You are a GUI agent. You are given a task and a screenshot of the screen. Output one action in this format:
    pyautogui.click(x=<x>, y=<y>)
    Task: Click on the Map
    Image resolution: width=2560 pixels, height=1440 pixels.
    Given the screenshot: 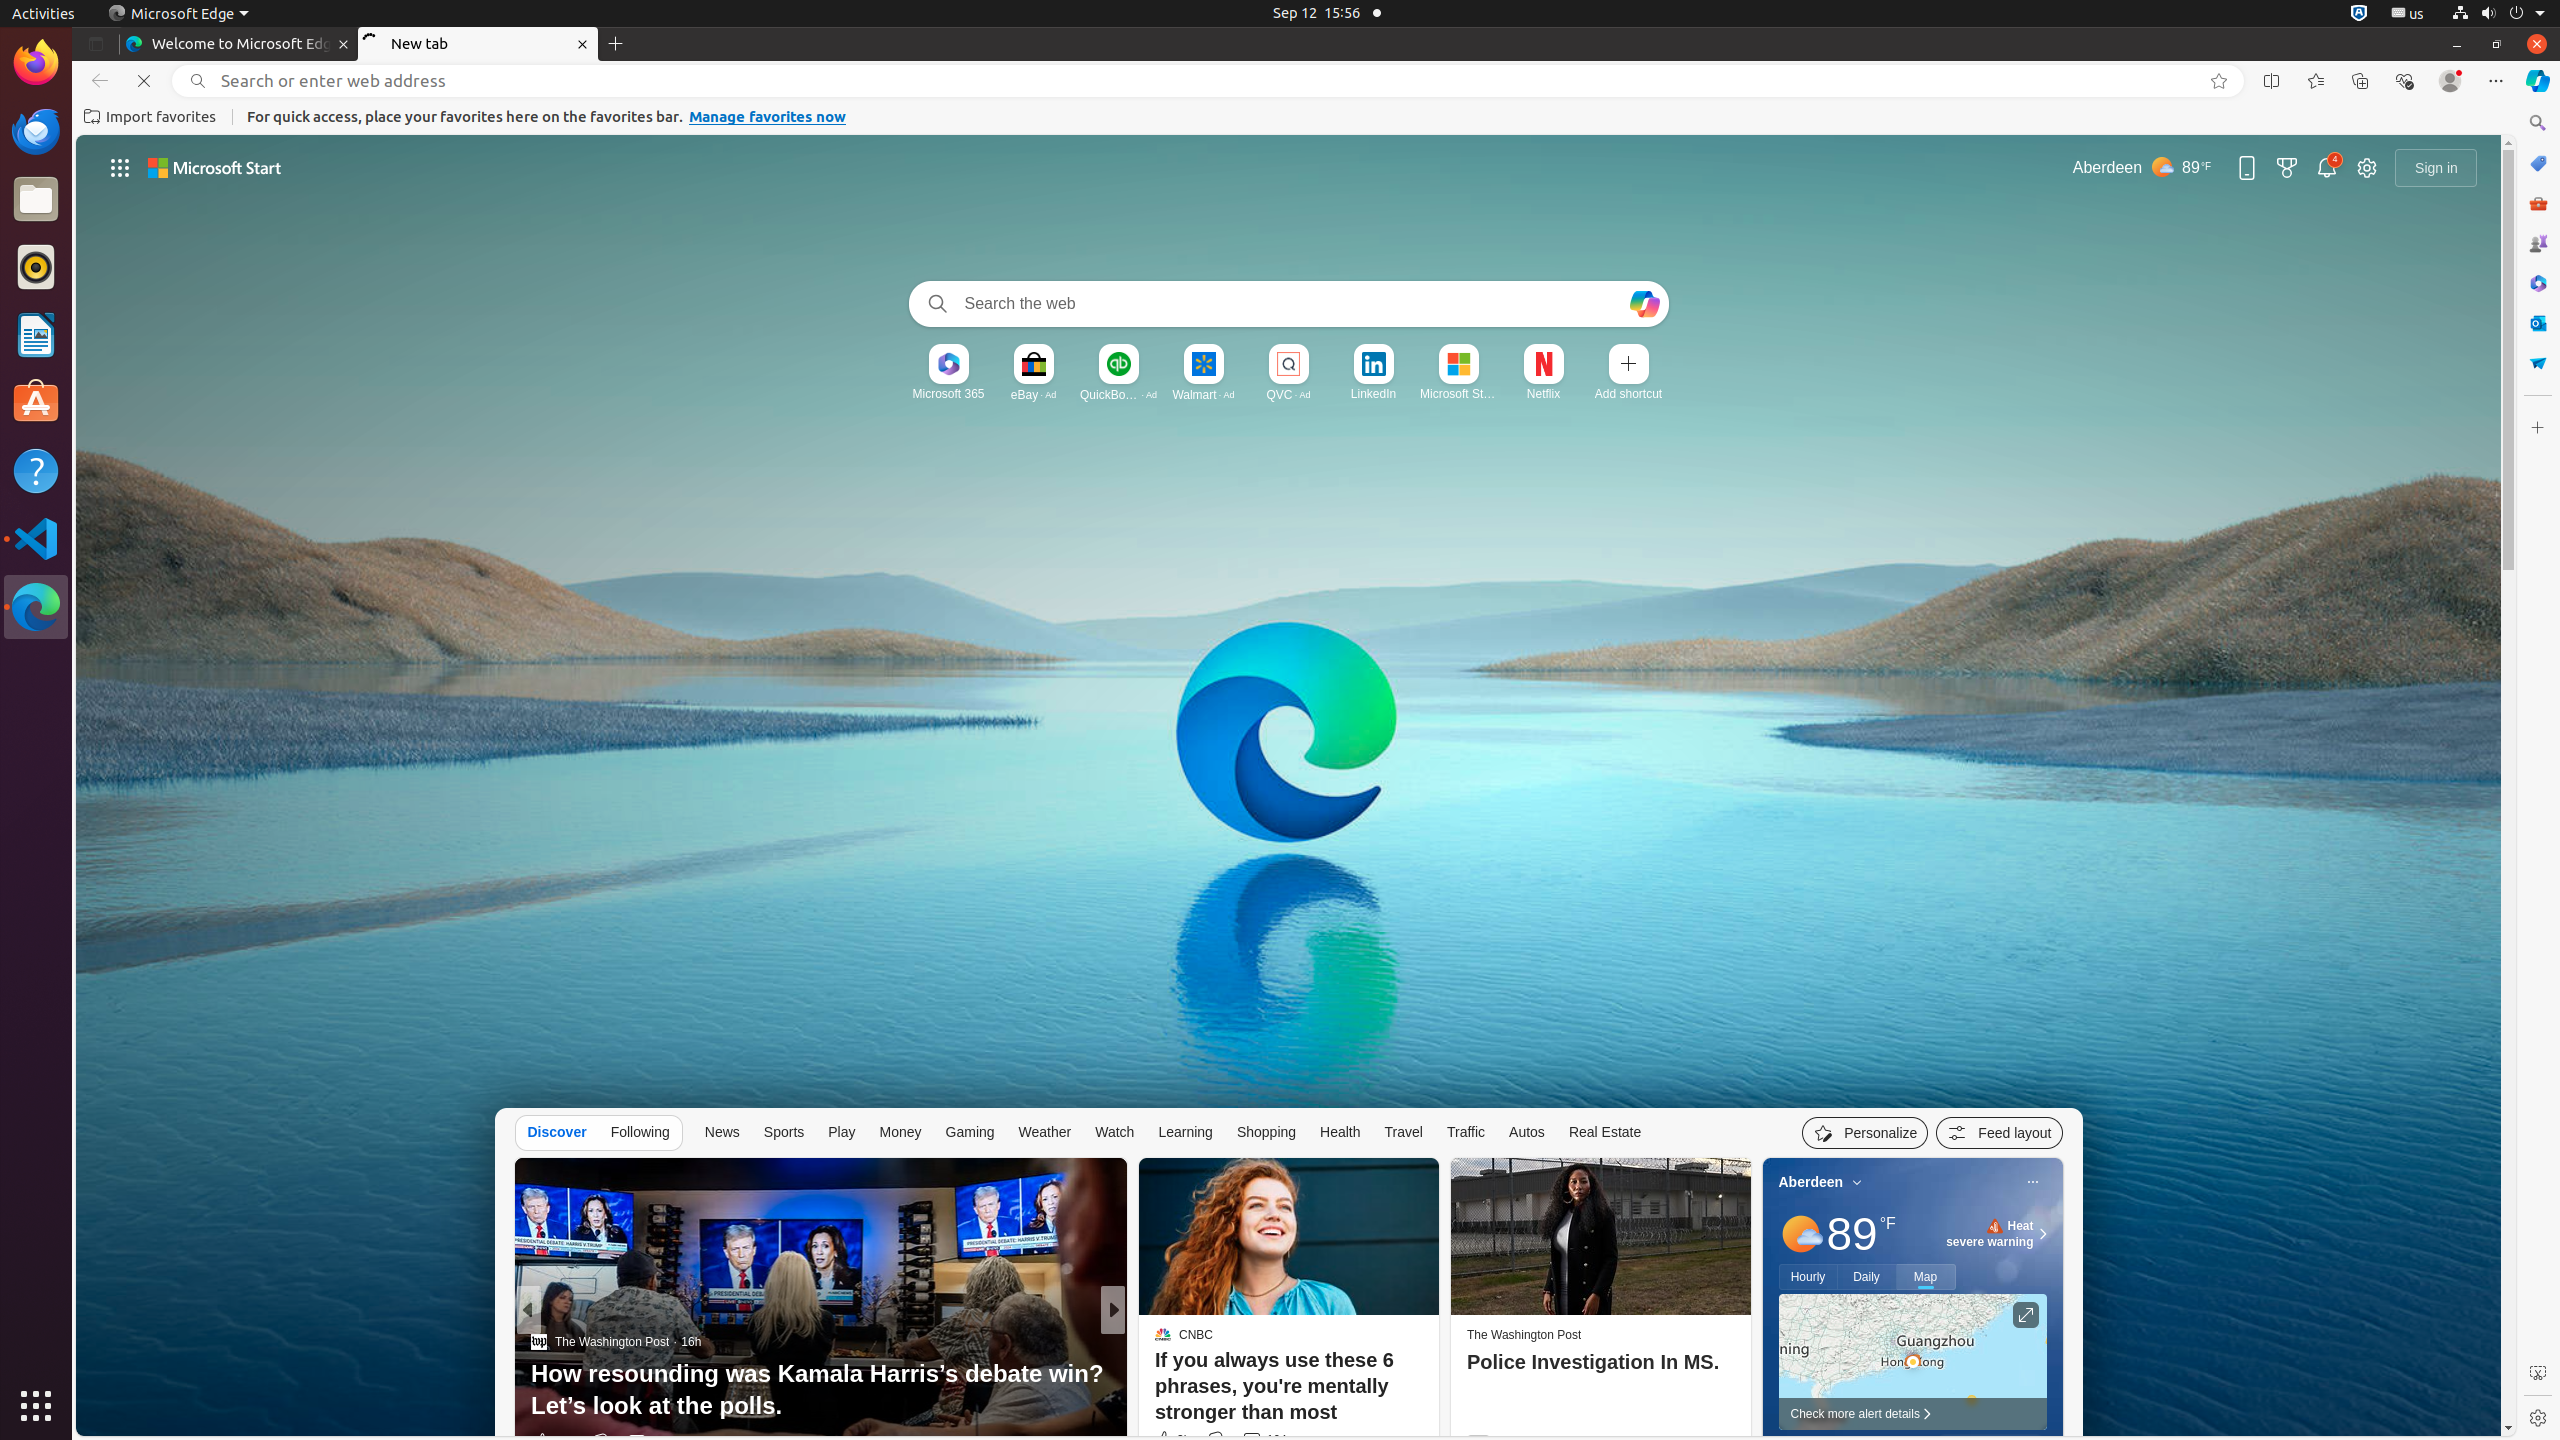 What is the action you would take?
    pyautogui.click(x=1926, y=1277)
    